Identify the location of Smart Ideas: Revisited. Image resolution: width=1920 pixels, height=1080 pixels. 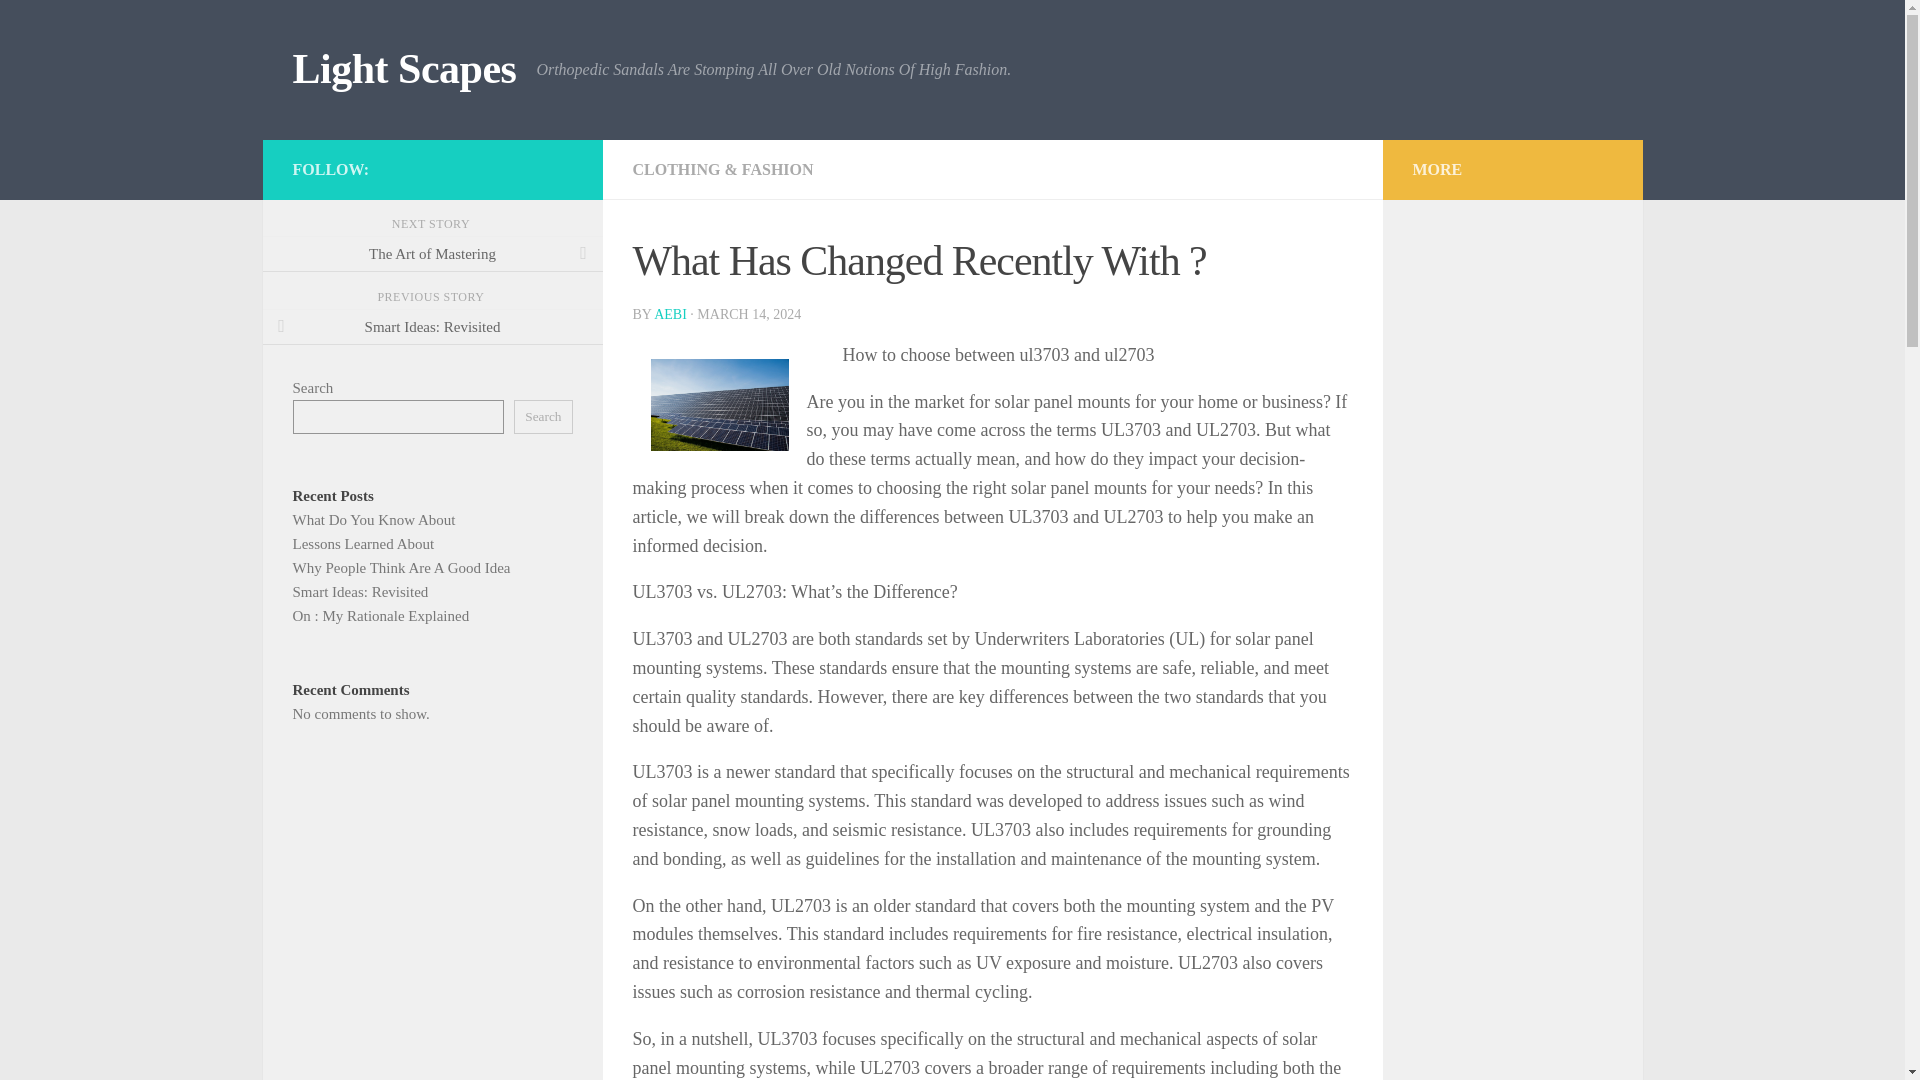
(432, 326).